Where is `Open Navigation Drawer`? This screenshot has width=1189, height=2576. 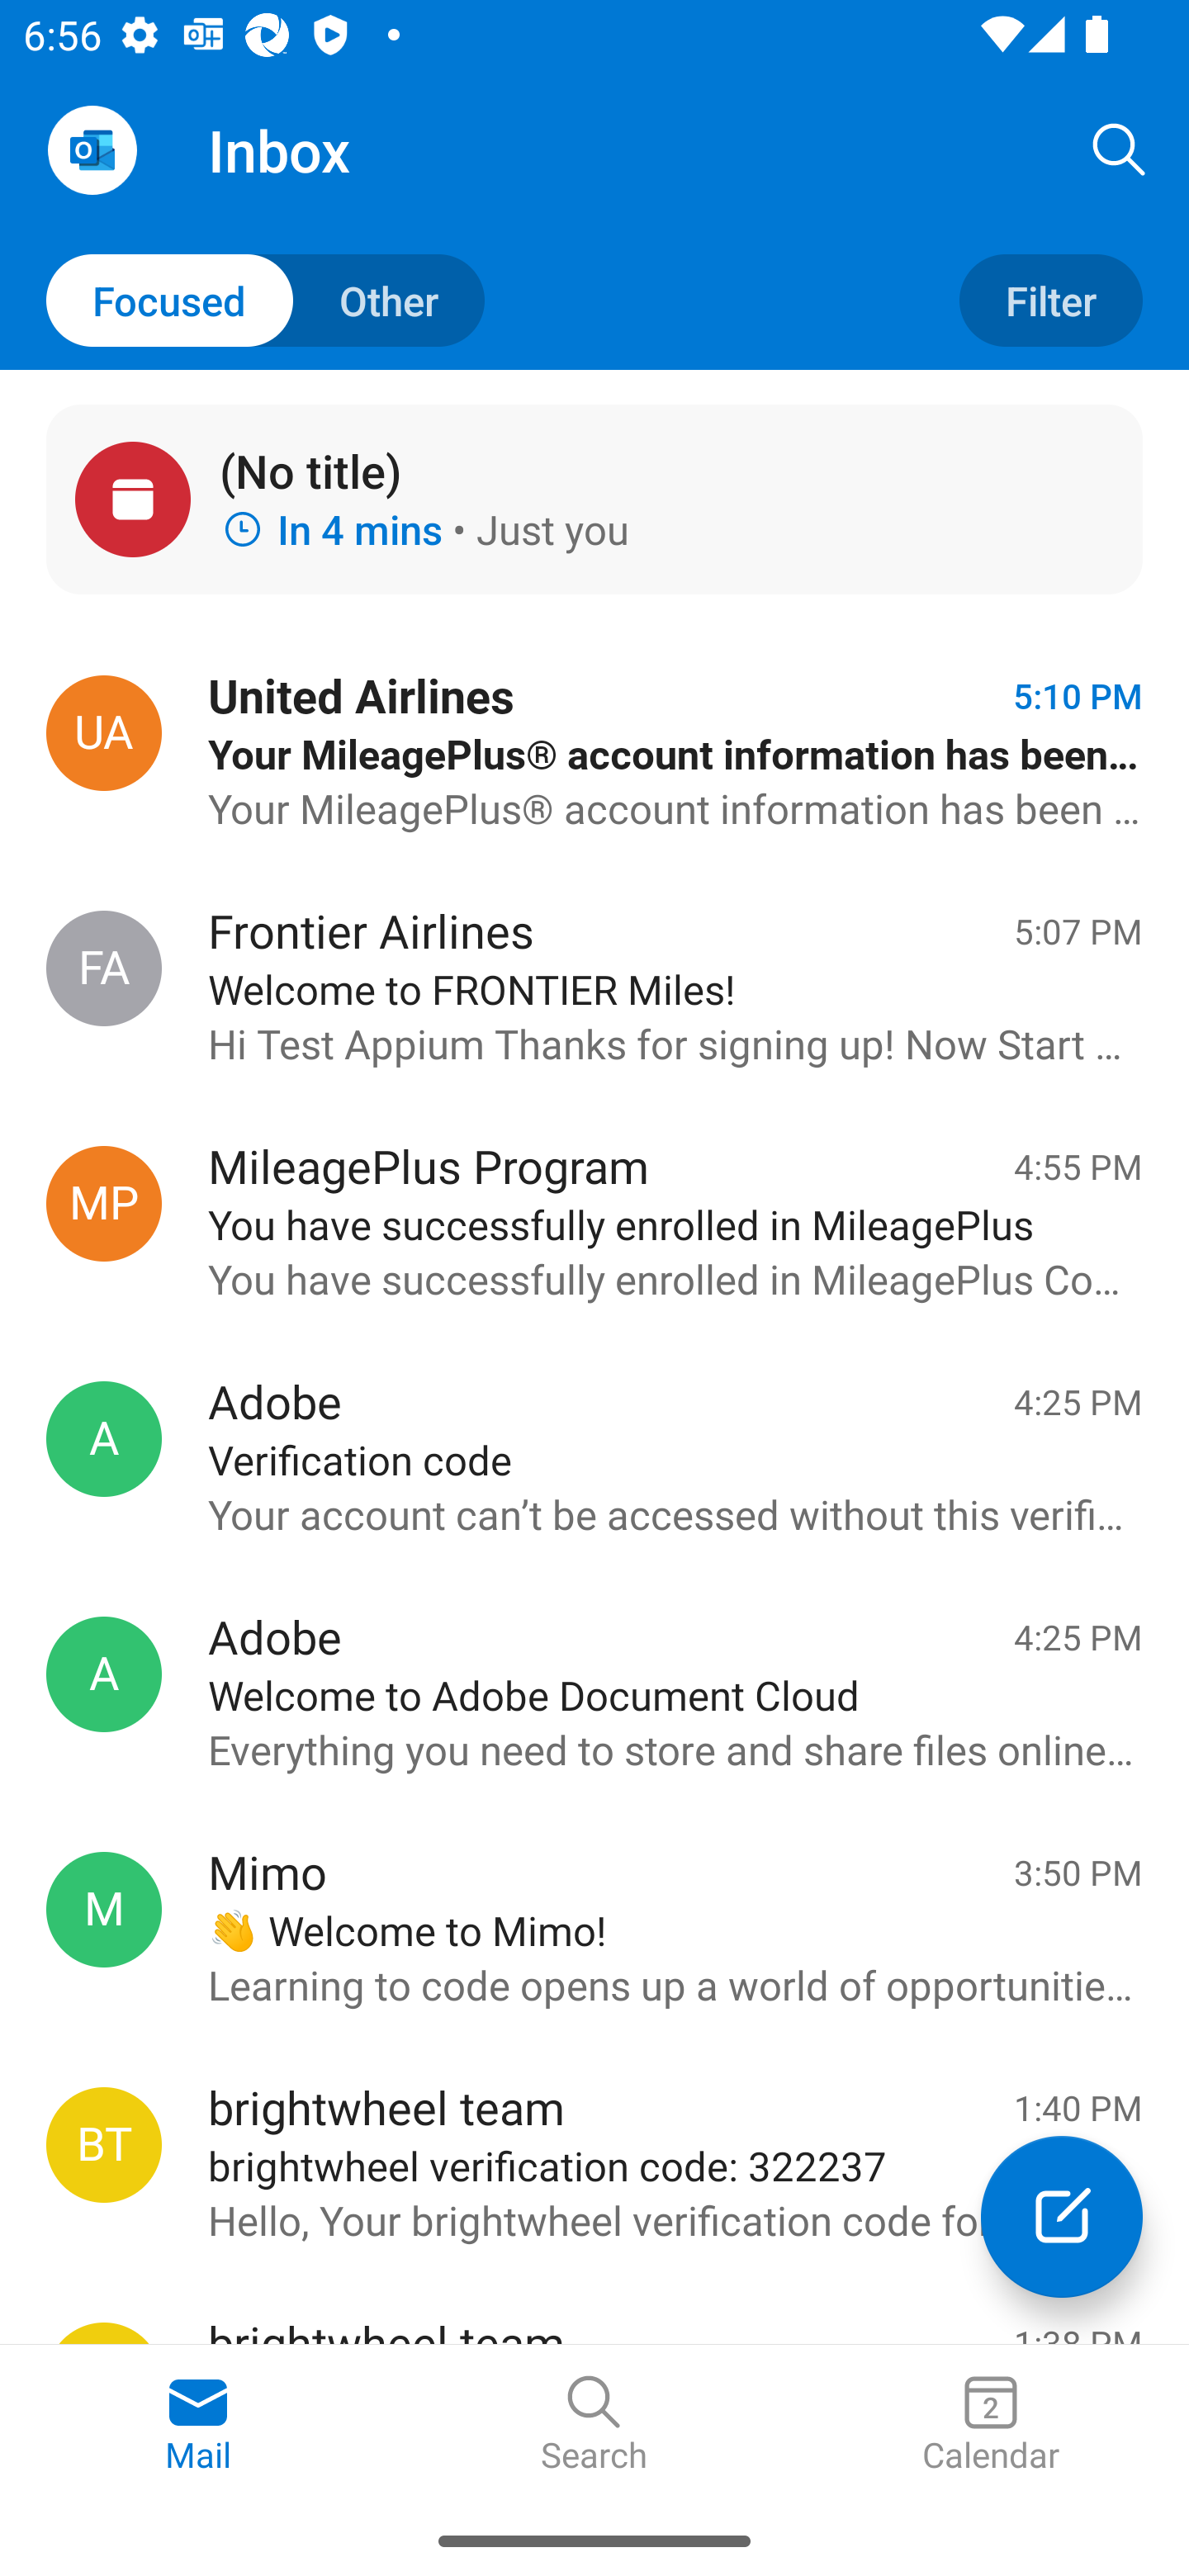
Open Navigation Drawer is located at coordinates (92, 150).